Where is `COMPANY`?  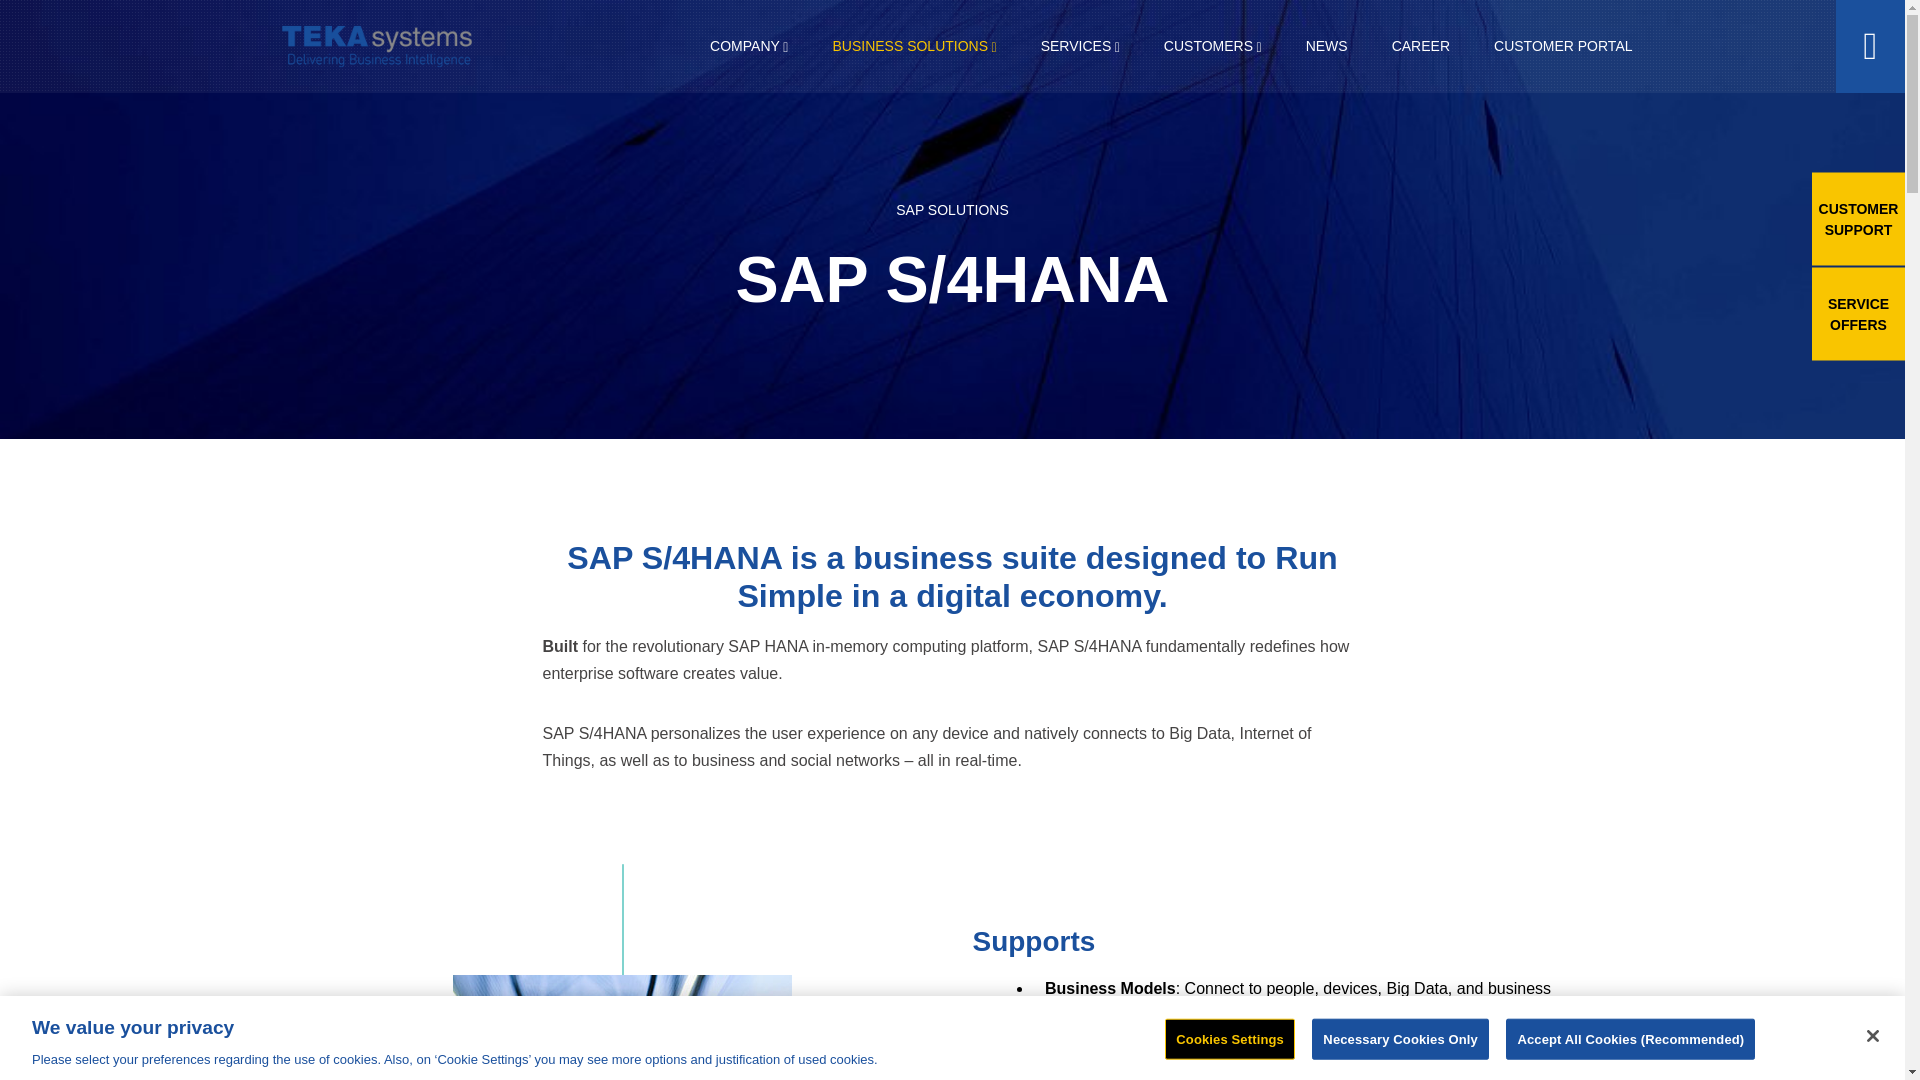
COMPANY is located at coordinates (748, 46).